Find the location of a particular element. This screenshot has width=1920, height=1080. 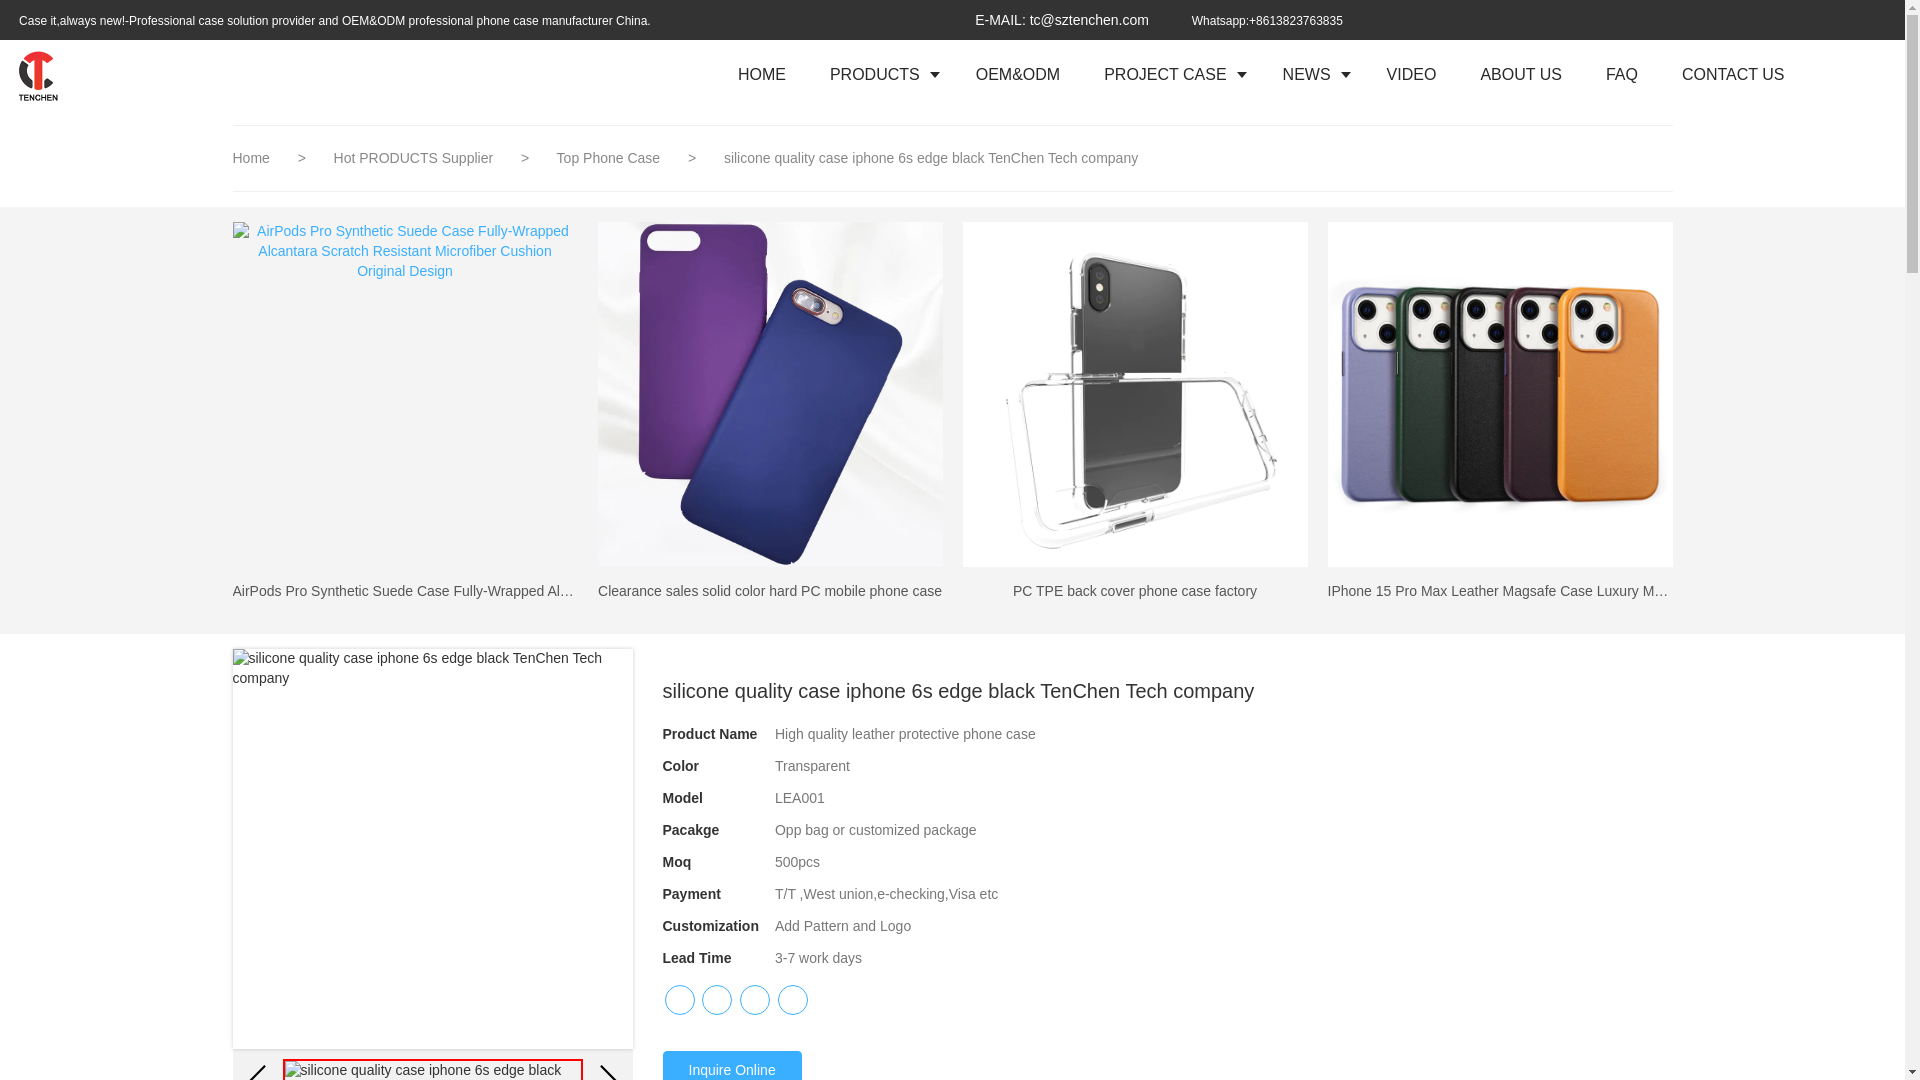

Home is located at coordinates (250, 158).